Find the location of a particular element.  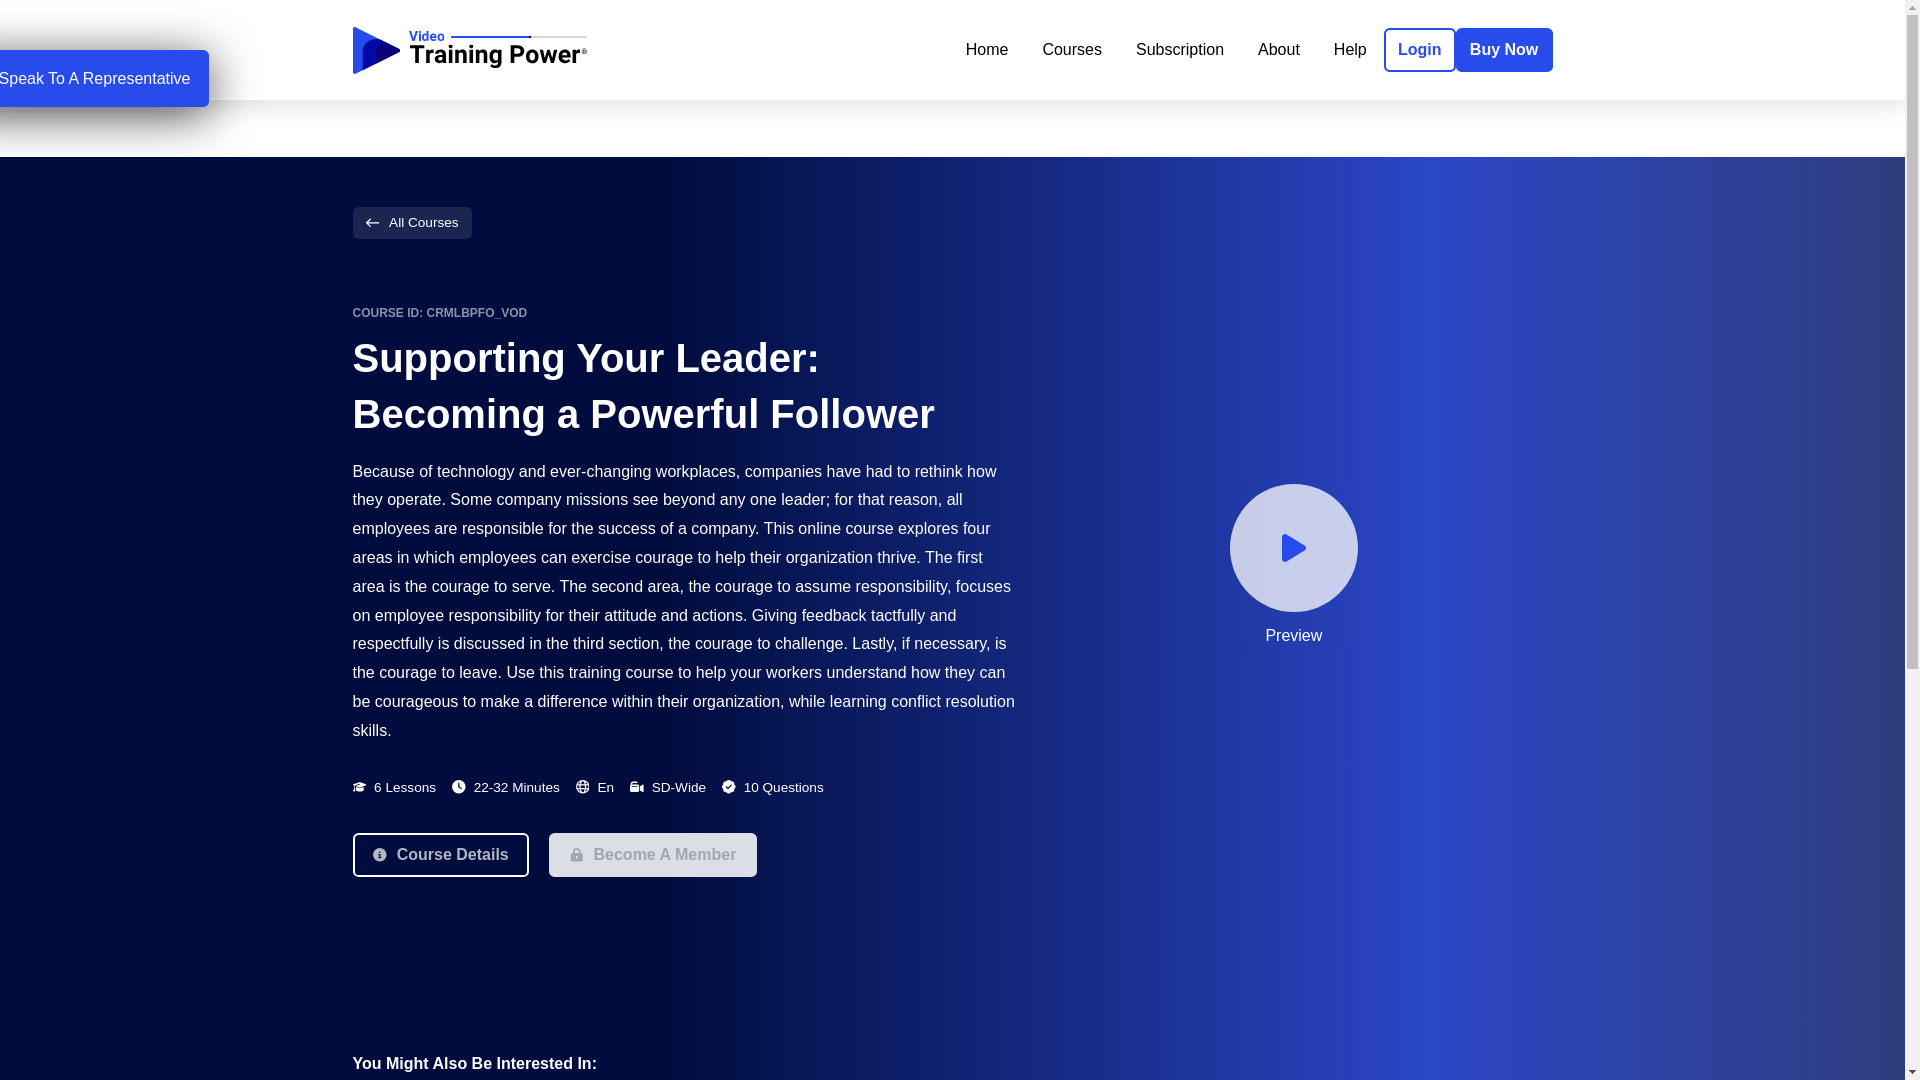

Subscription is located at coordinates (1180, 50).